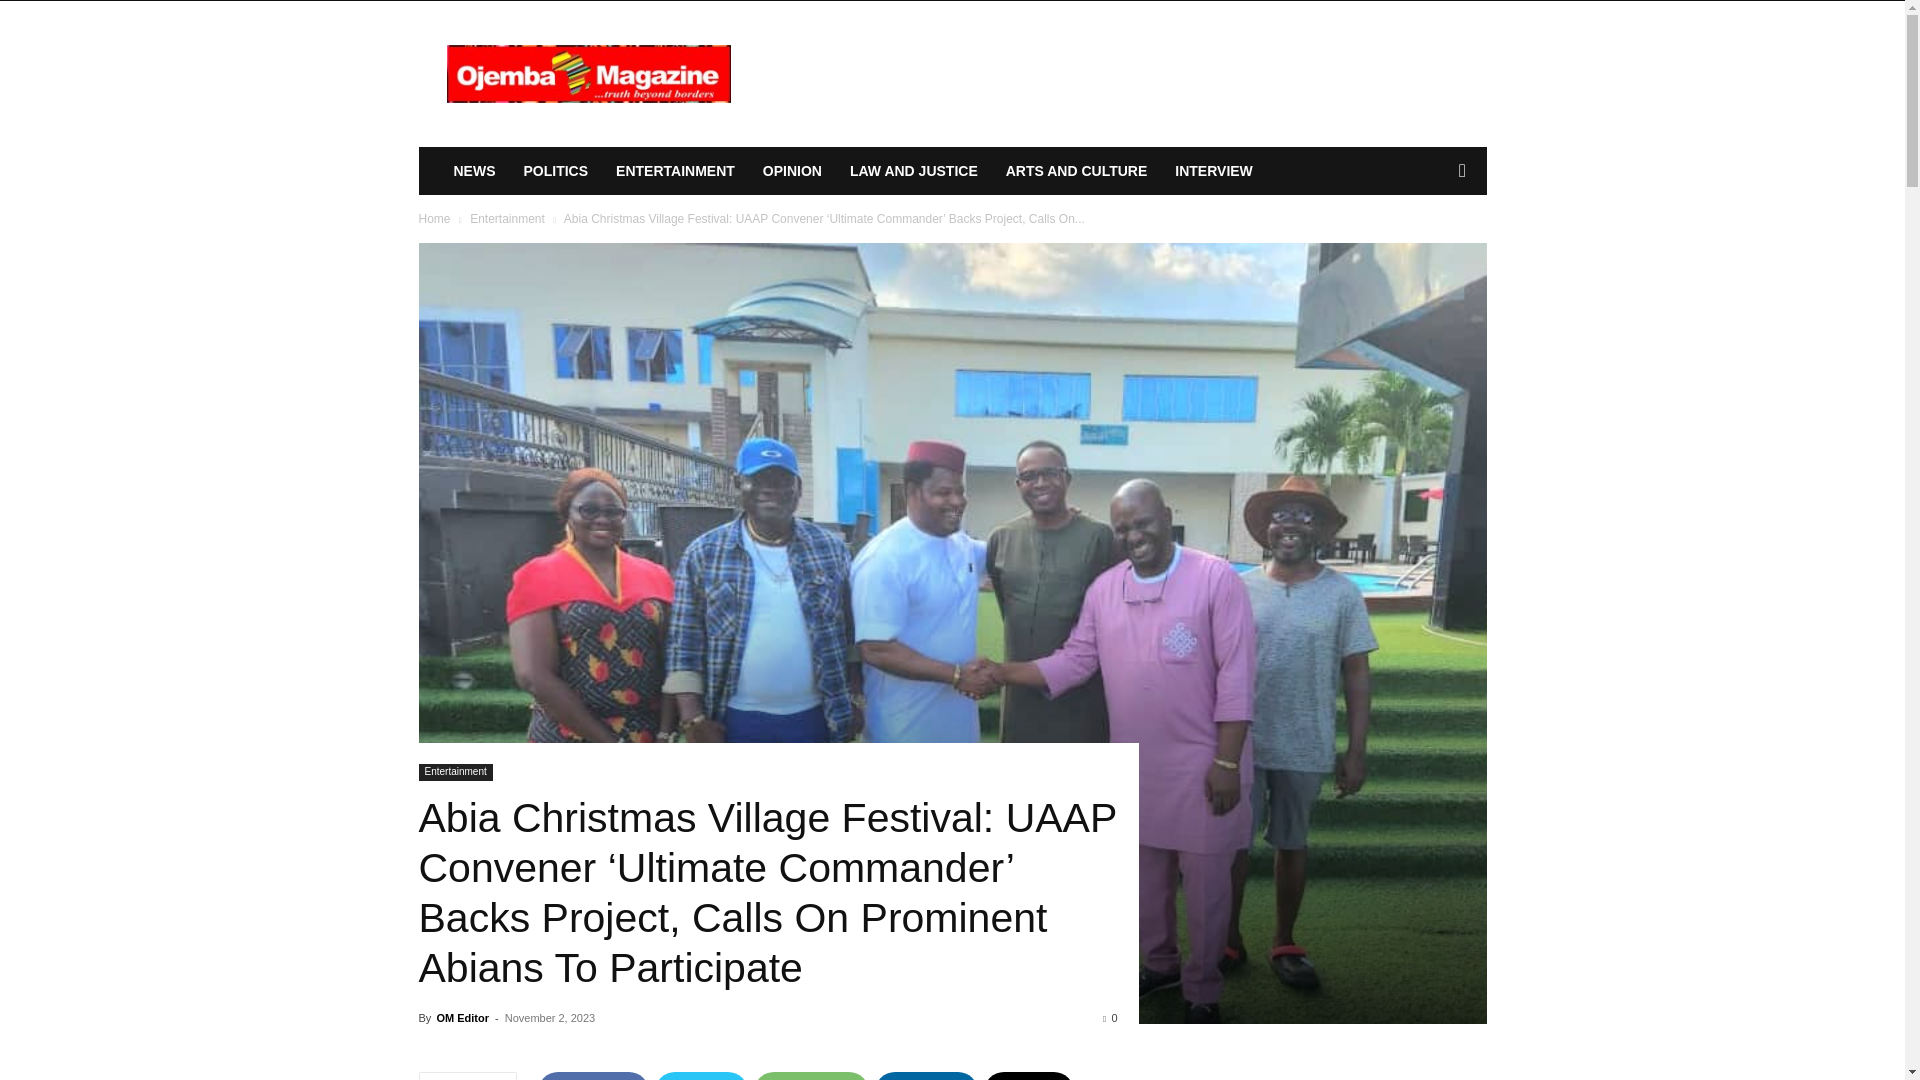 This screenshot has width=1920, height=1080. I want to click on Search, so click(1430, 250).